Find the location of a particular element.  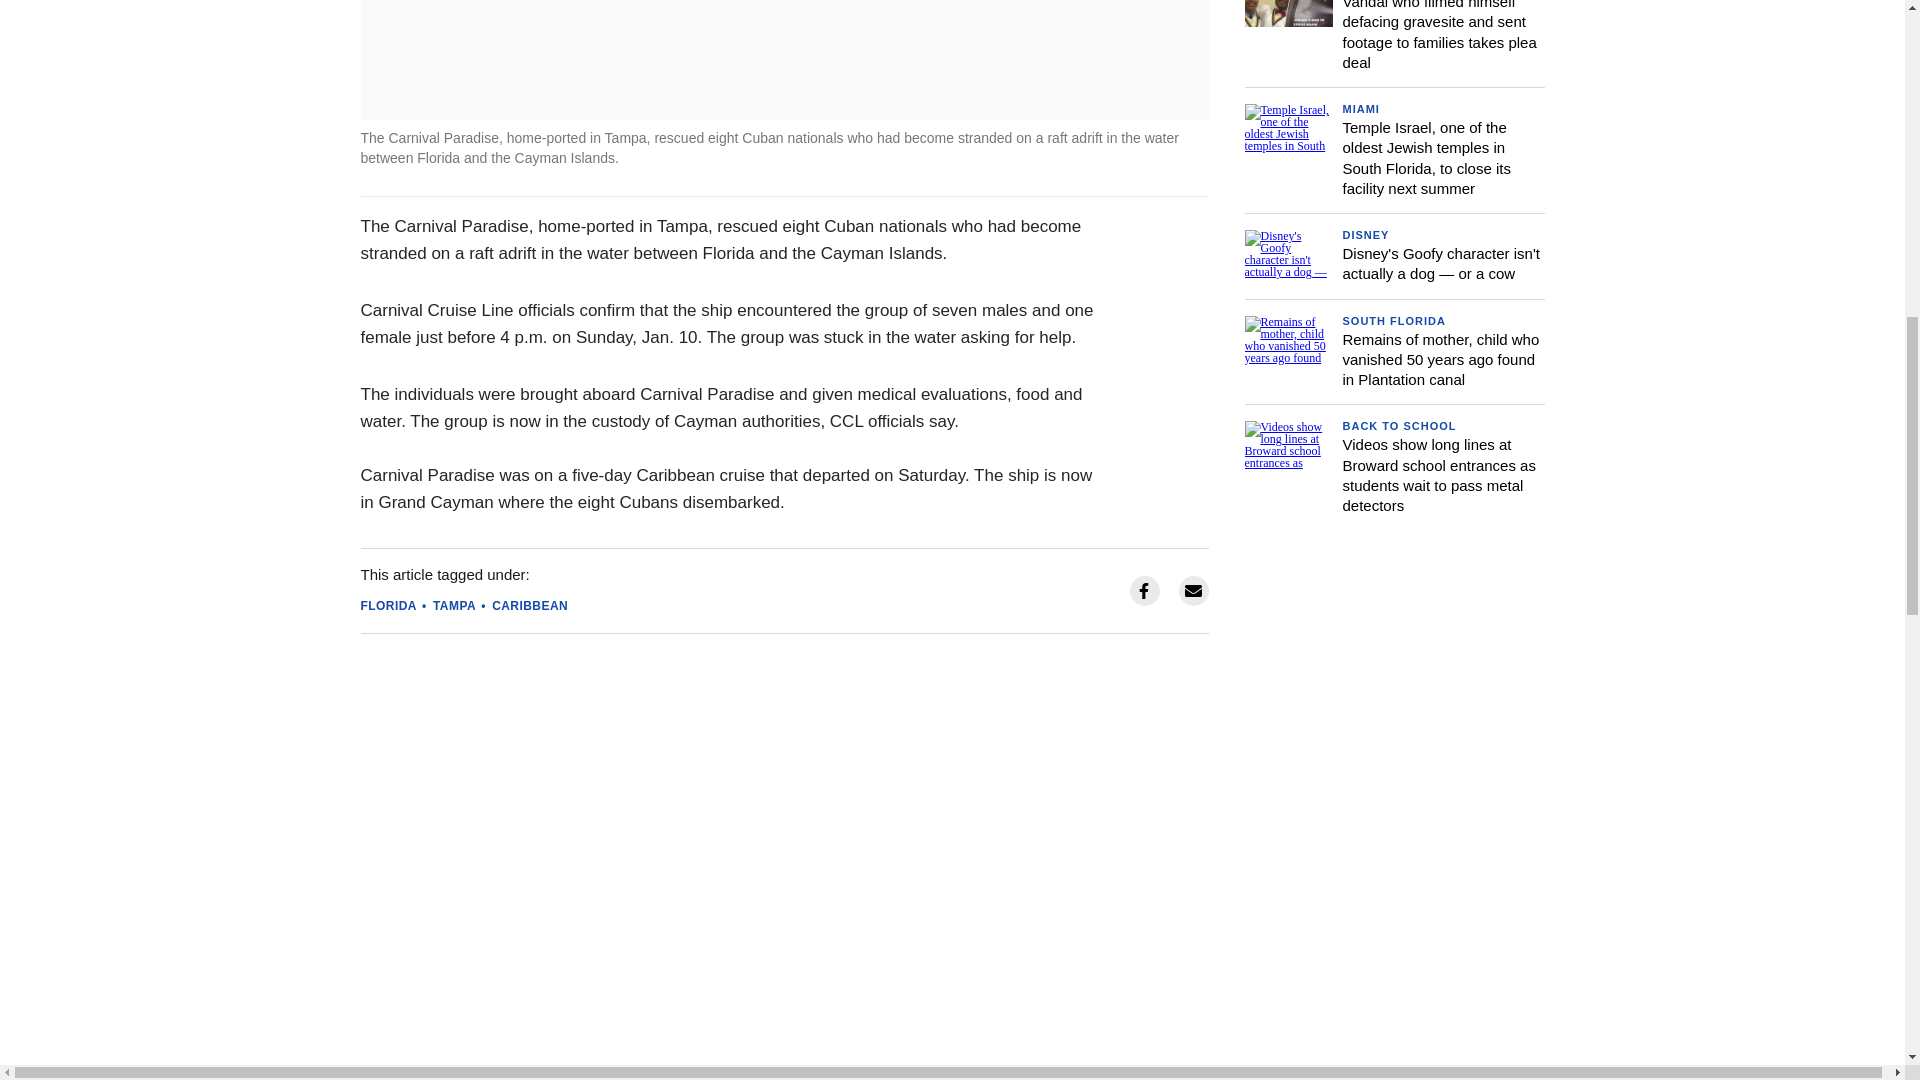

CARIBBEAN is located at coordinates (530, 606).